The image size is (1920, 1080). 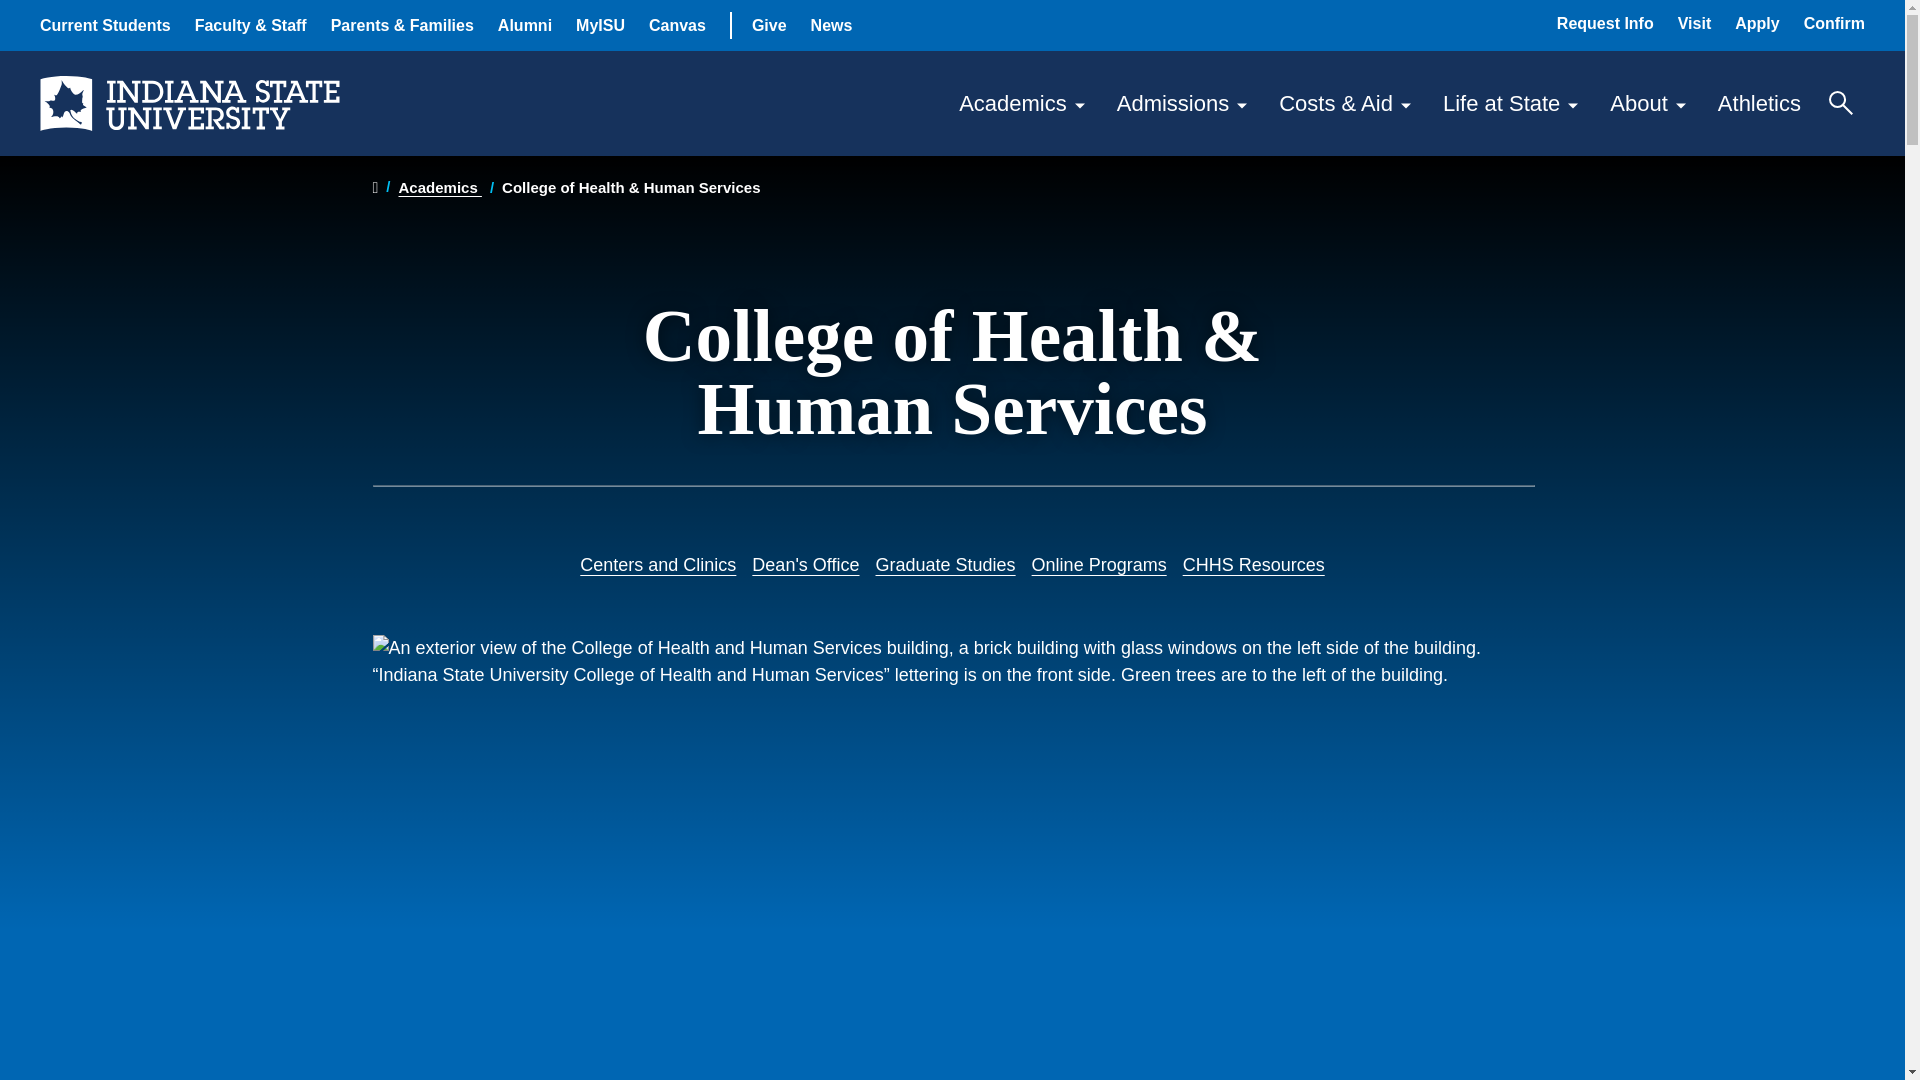 I want to click on Indiana State University, so click(x=190, y=102).